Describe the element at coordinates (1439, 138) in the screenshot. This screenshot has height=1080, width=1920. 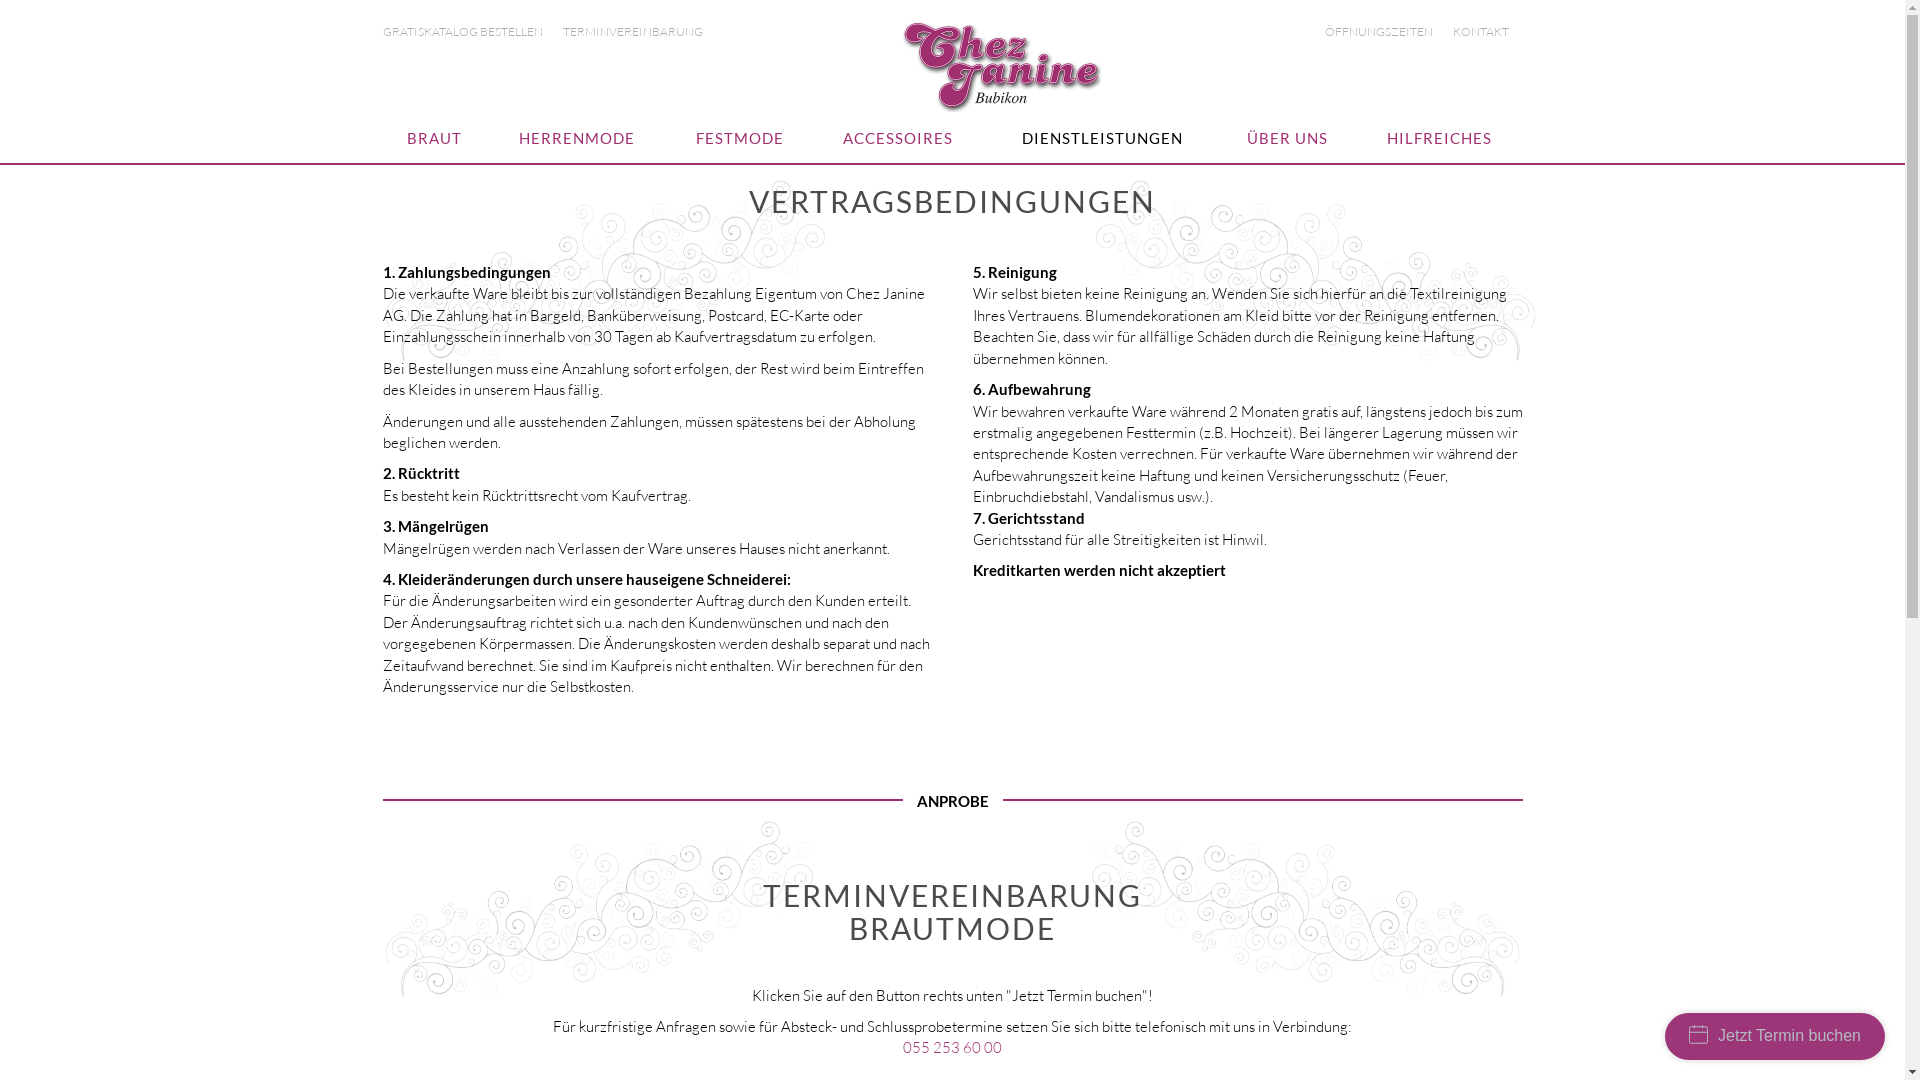
I see `HILFREICHES` at that location.